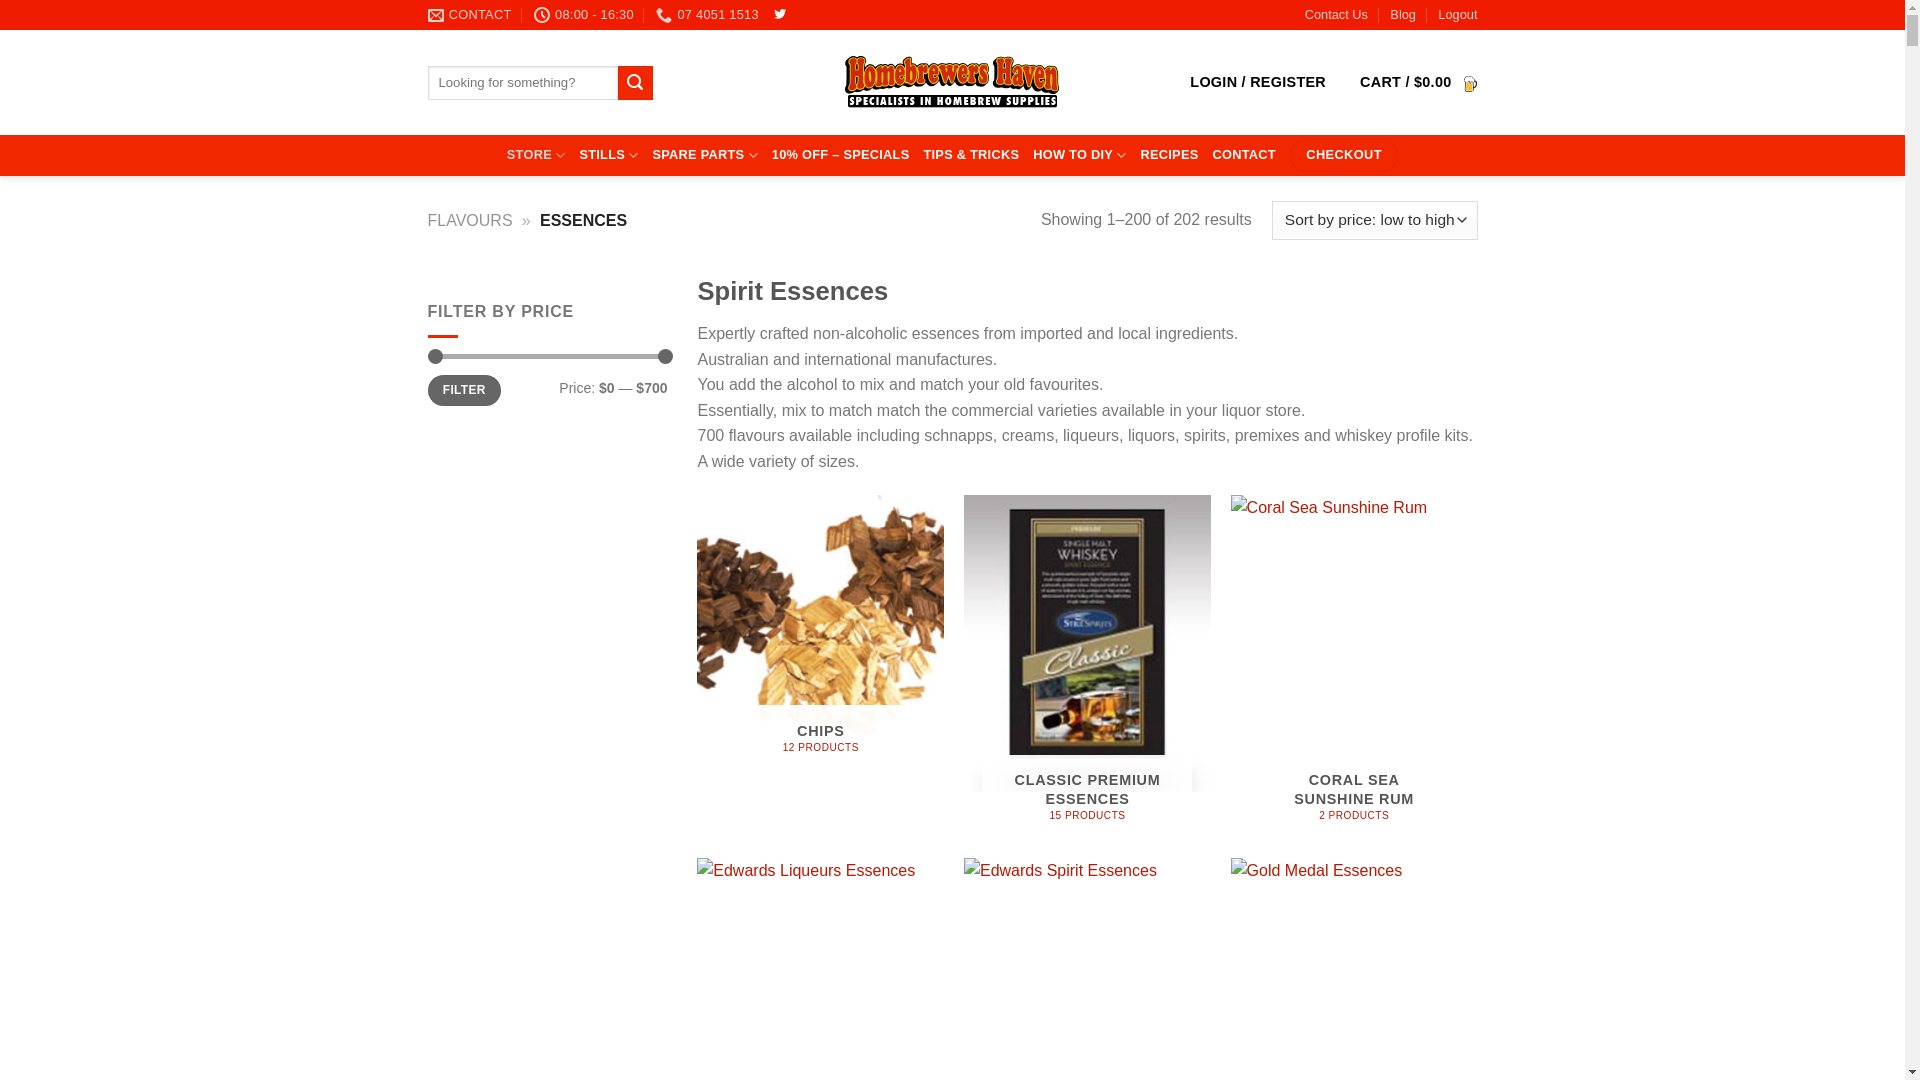  Describe the element at coordinates (0, 0) in the screenshot. I see `Skip to content` at that location.